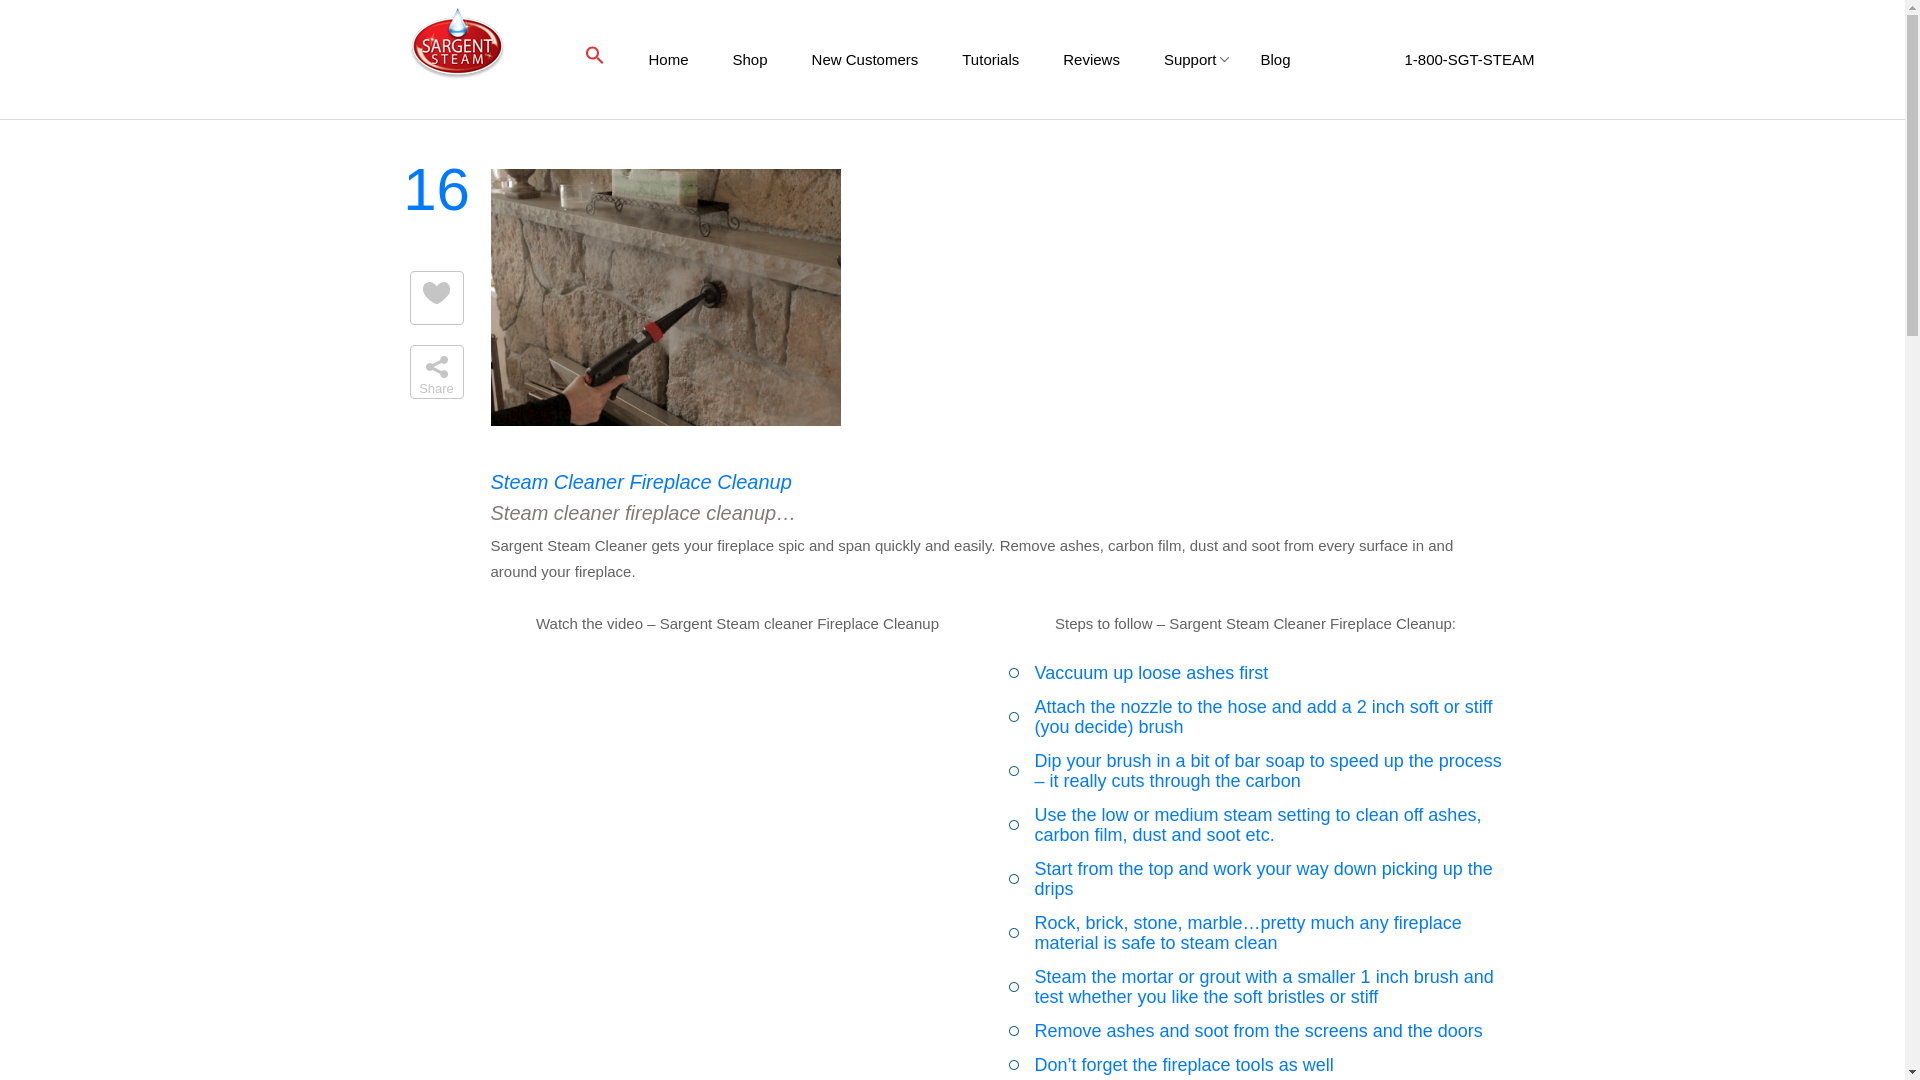 This screenshot has width=1920, height=1080. I want to click on Like this, so click(436, 304).